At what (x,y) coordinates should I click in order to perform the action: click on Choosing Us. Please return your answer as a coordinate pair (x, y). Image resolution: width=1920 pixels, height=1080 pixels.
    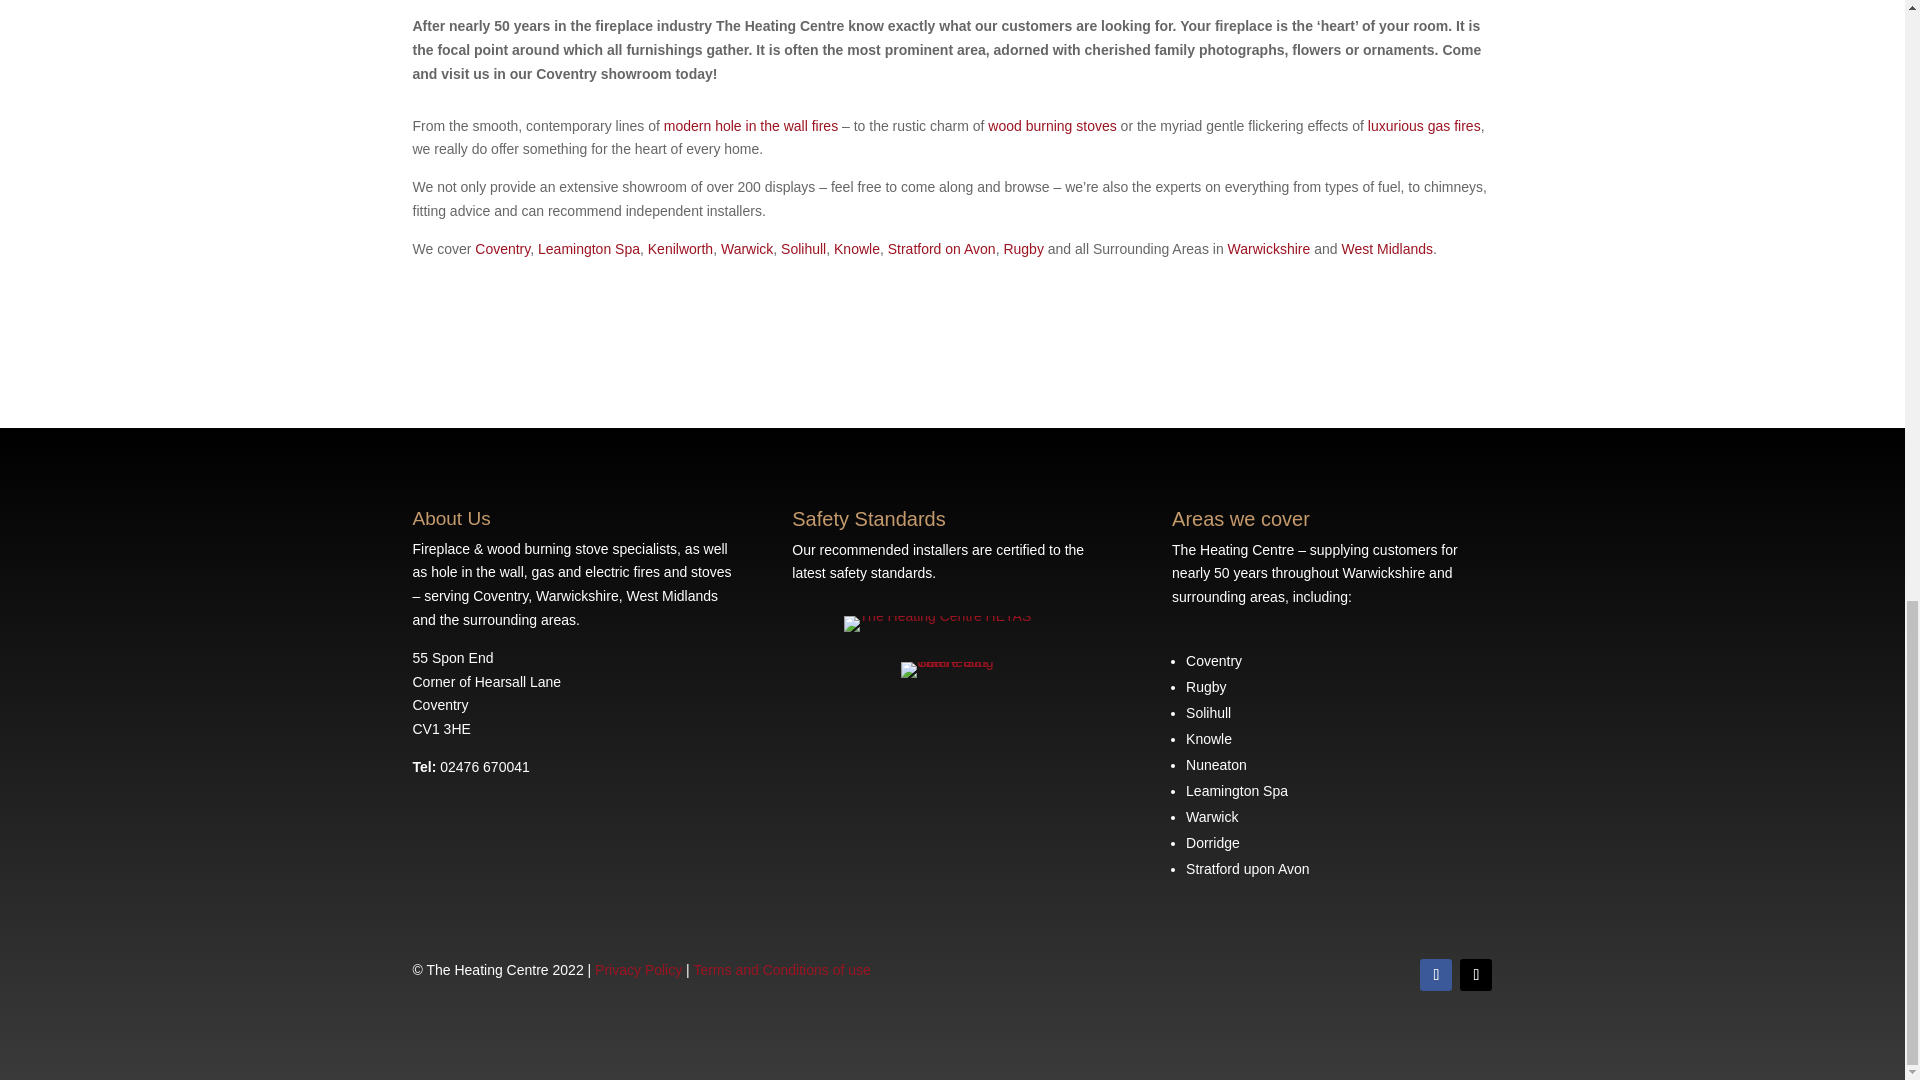
    Looking at the image, I should click on (1270, 248).